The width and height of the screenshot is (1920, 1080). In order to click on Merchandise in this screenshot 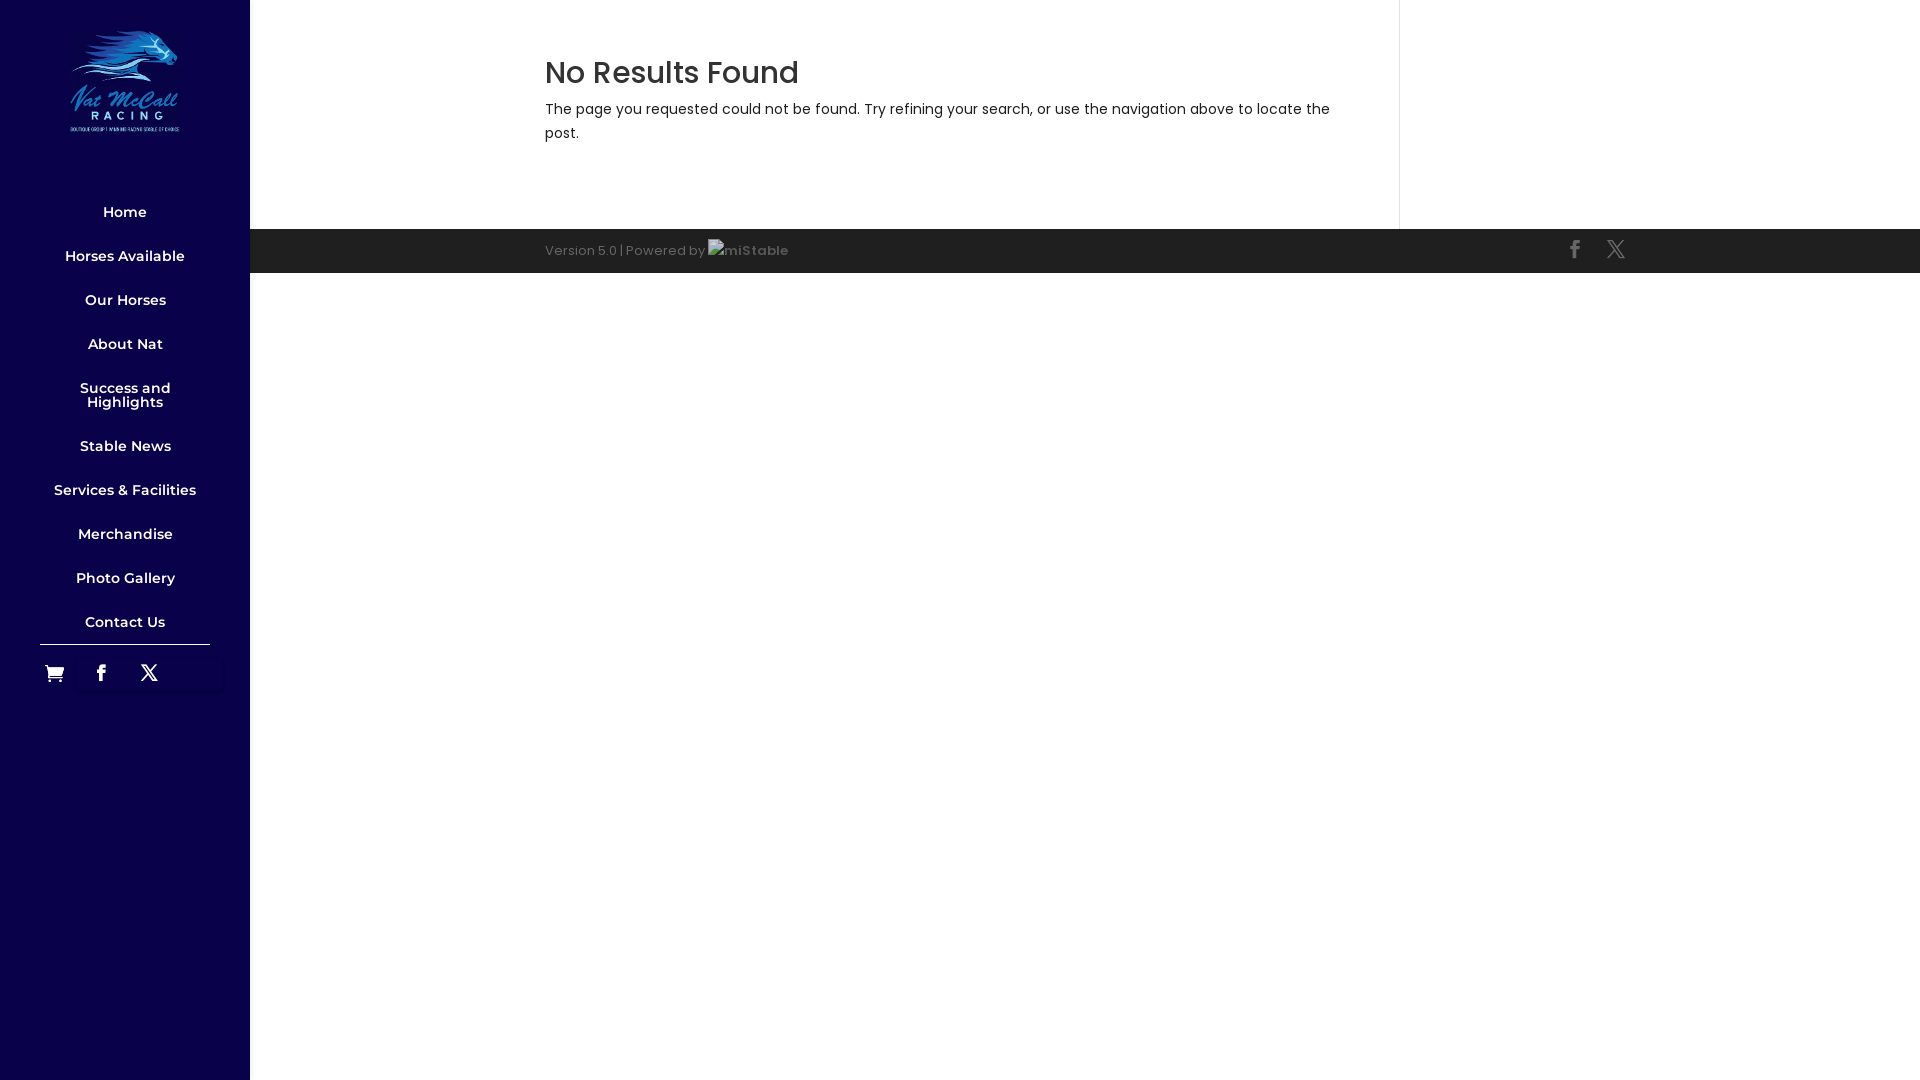, I will do `click(125, 534)`.